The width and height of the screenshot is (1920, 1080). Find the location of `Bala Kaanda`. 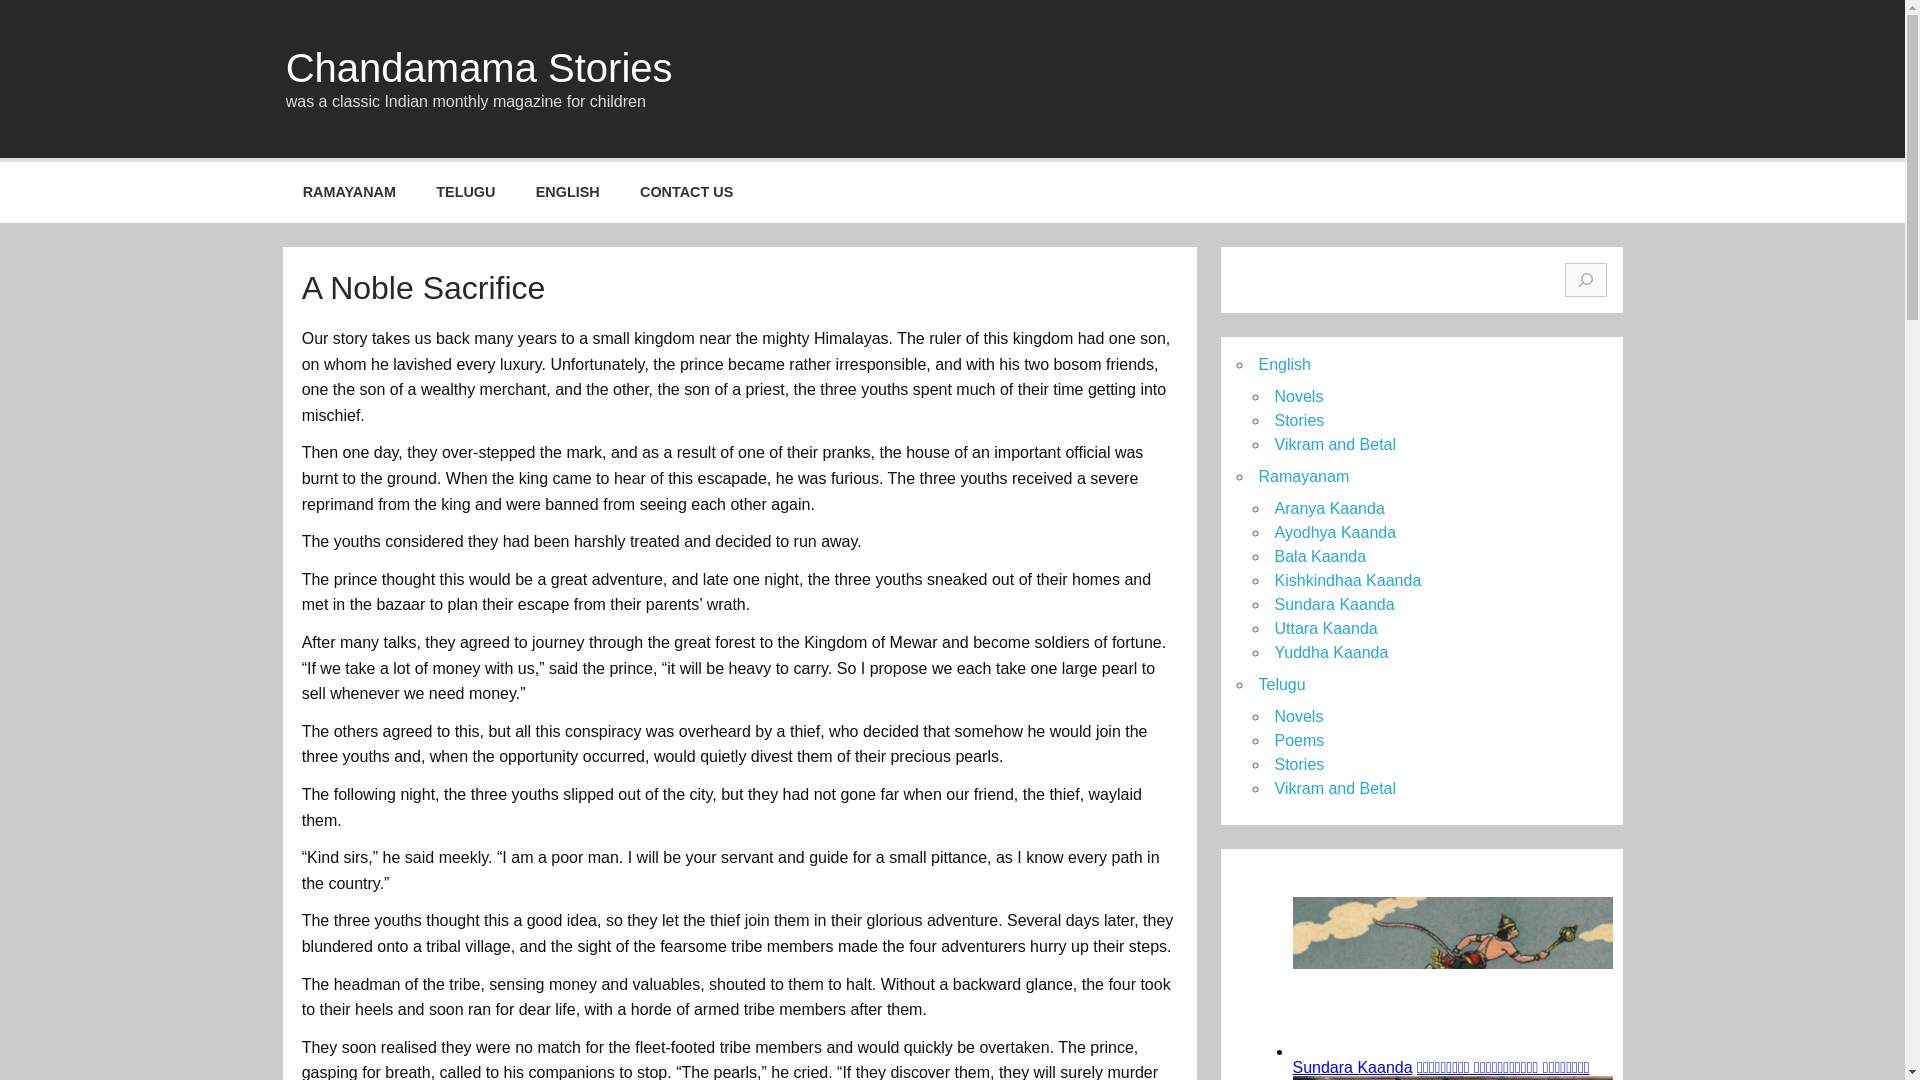

Bala Kaanda is located at coordinates (1320, 556).